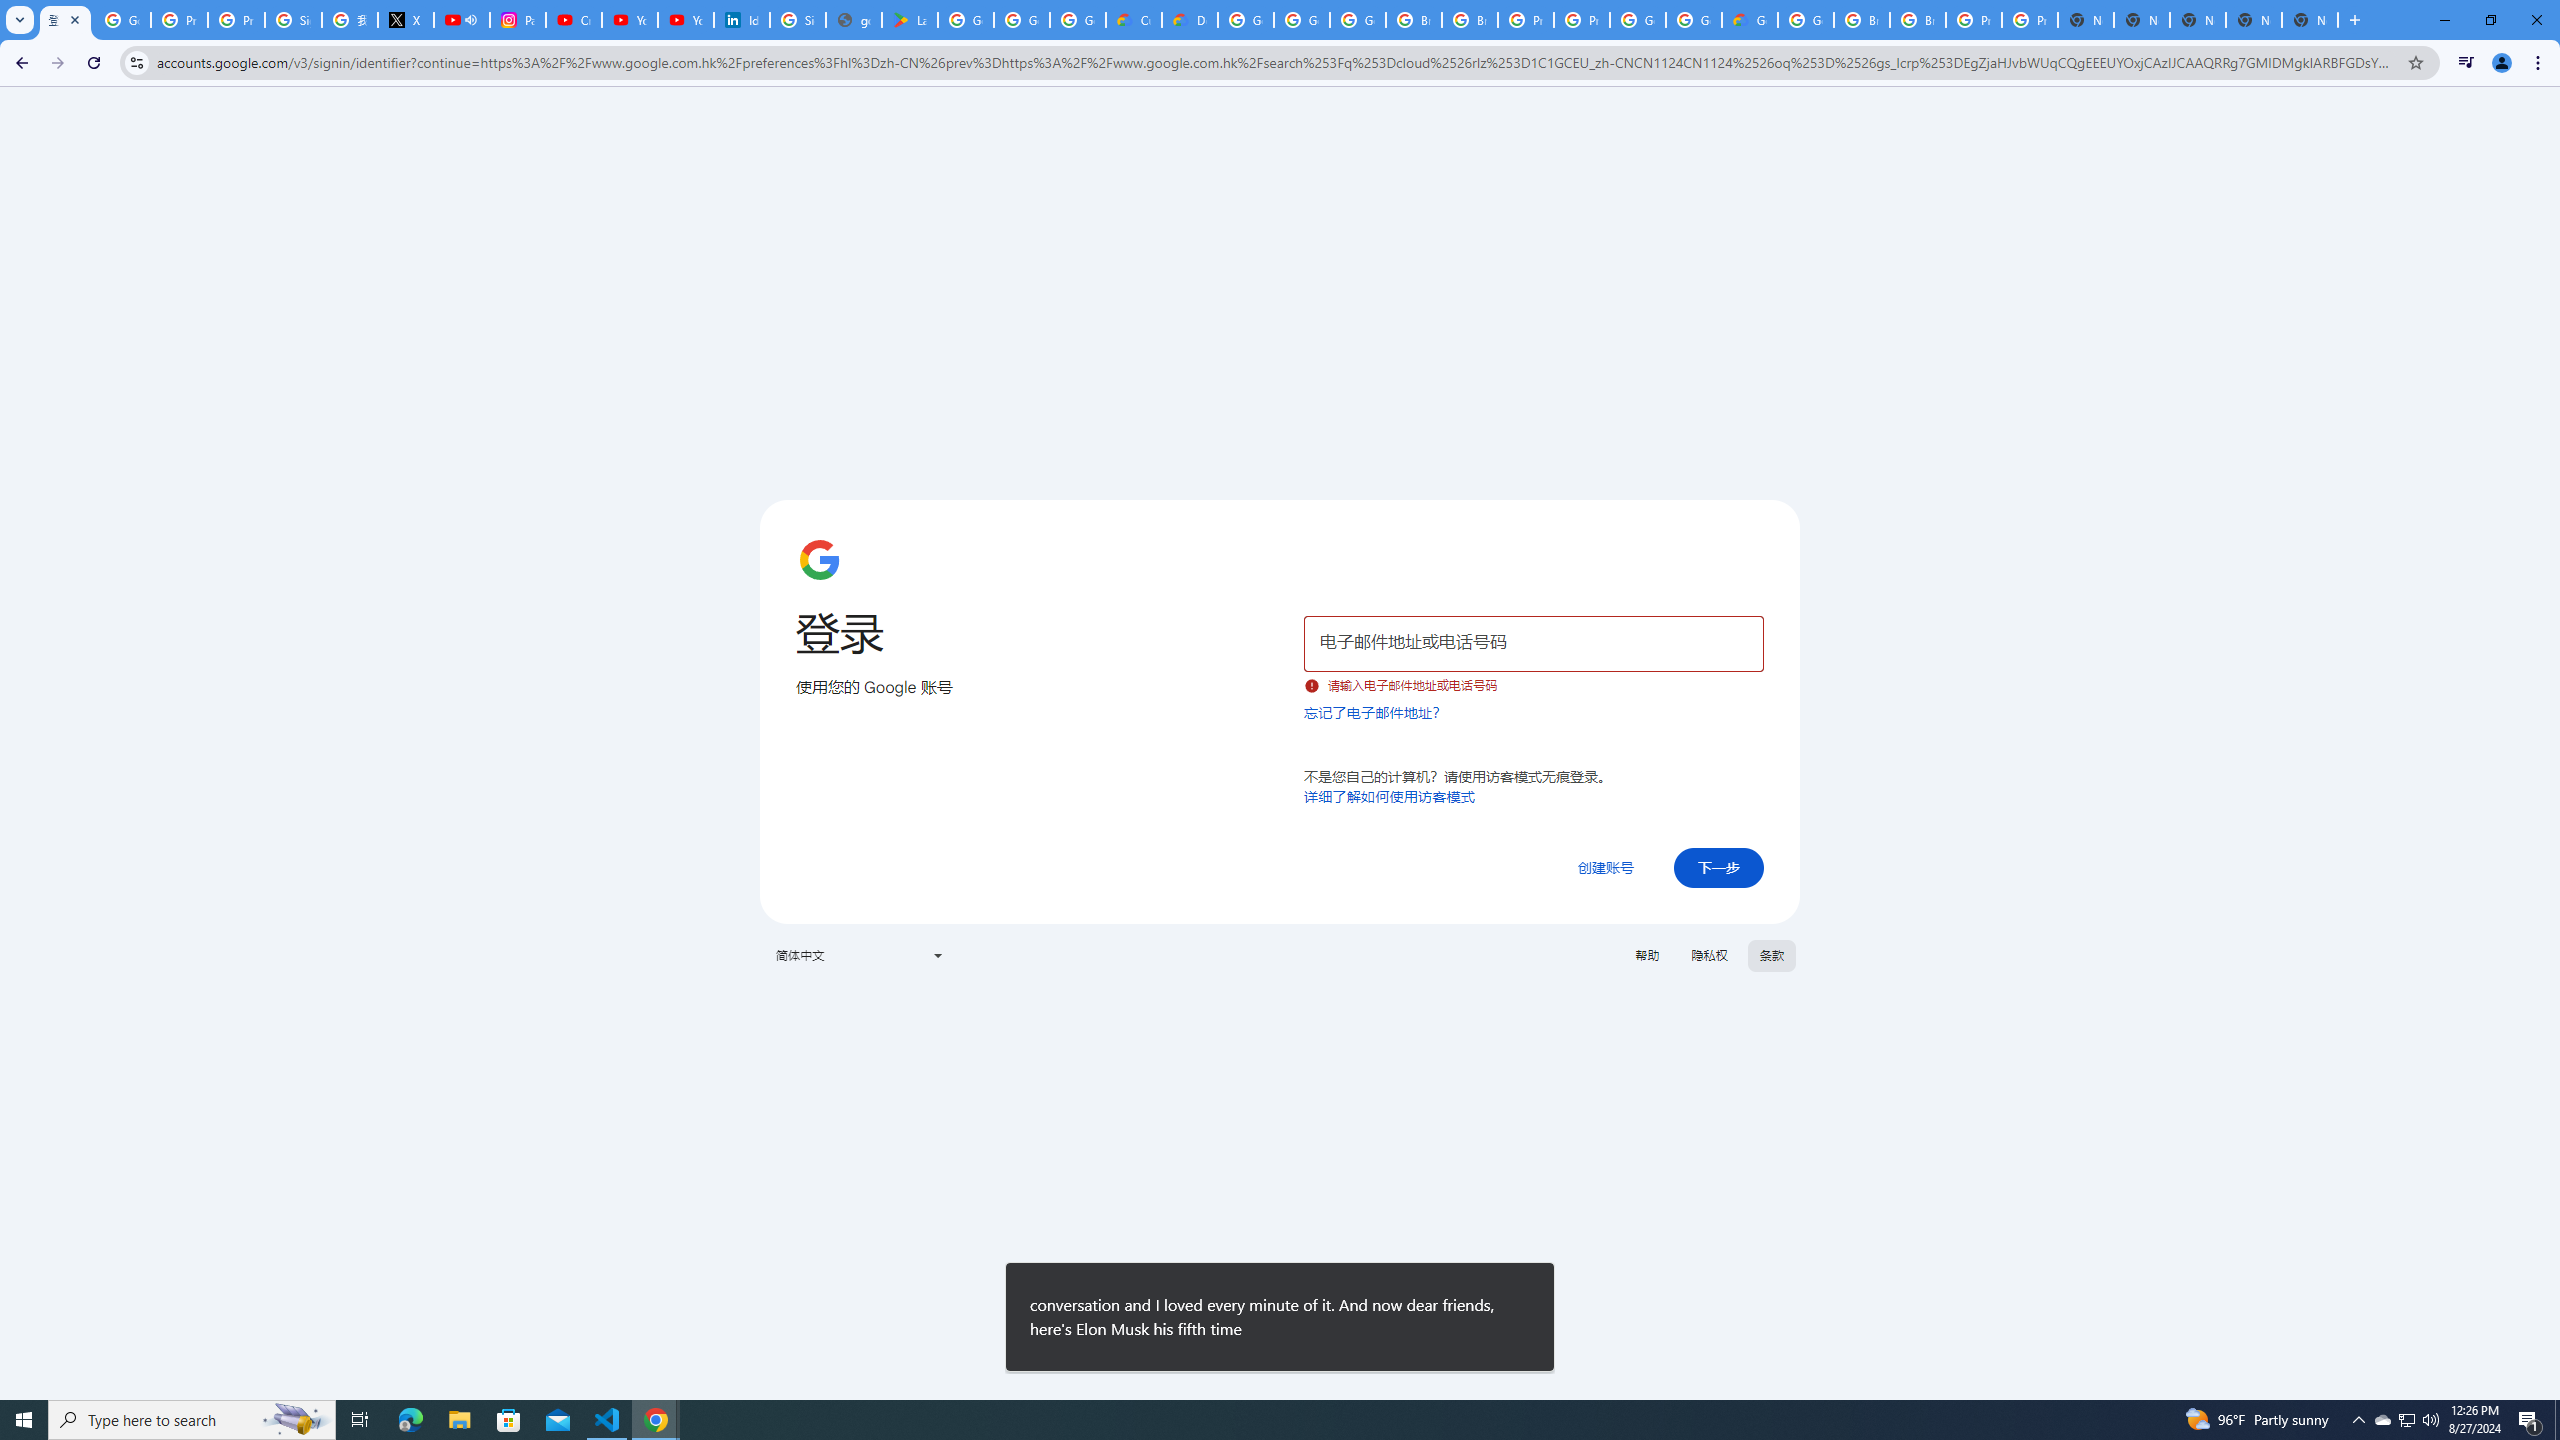 Image resolution: width=2560 pixels, height=1440 pixels. What do you see at coordinates (405, 20) in the screenshot?
I see `X` at bounding box center [405, 20].